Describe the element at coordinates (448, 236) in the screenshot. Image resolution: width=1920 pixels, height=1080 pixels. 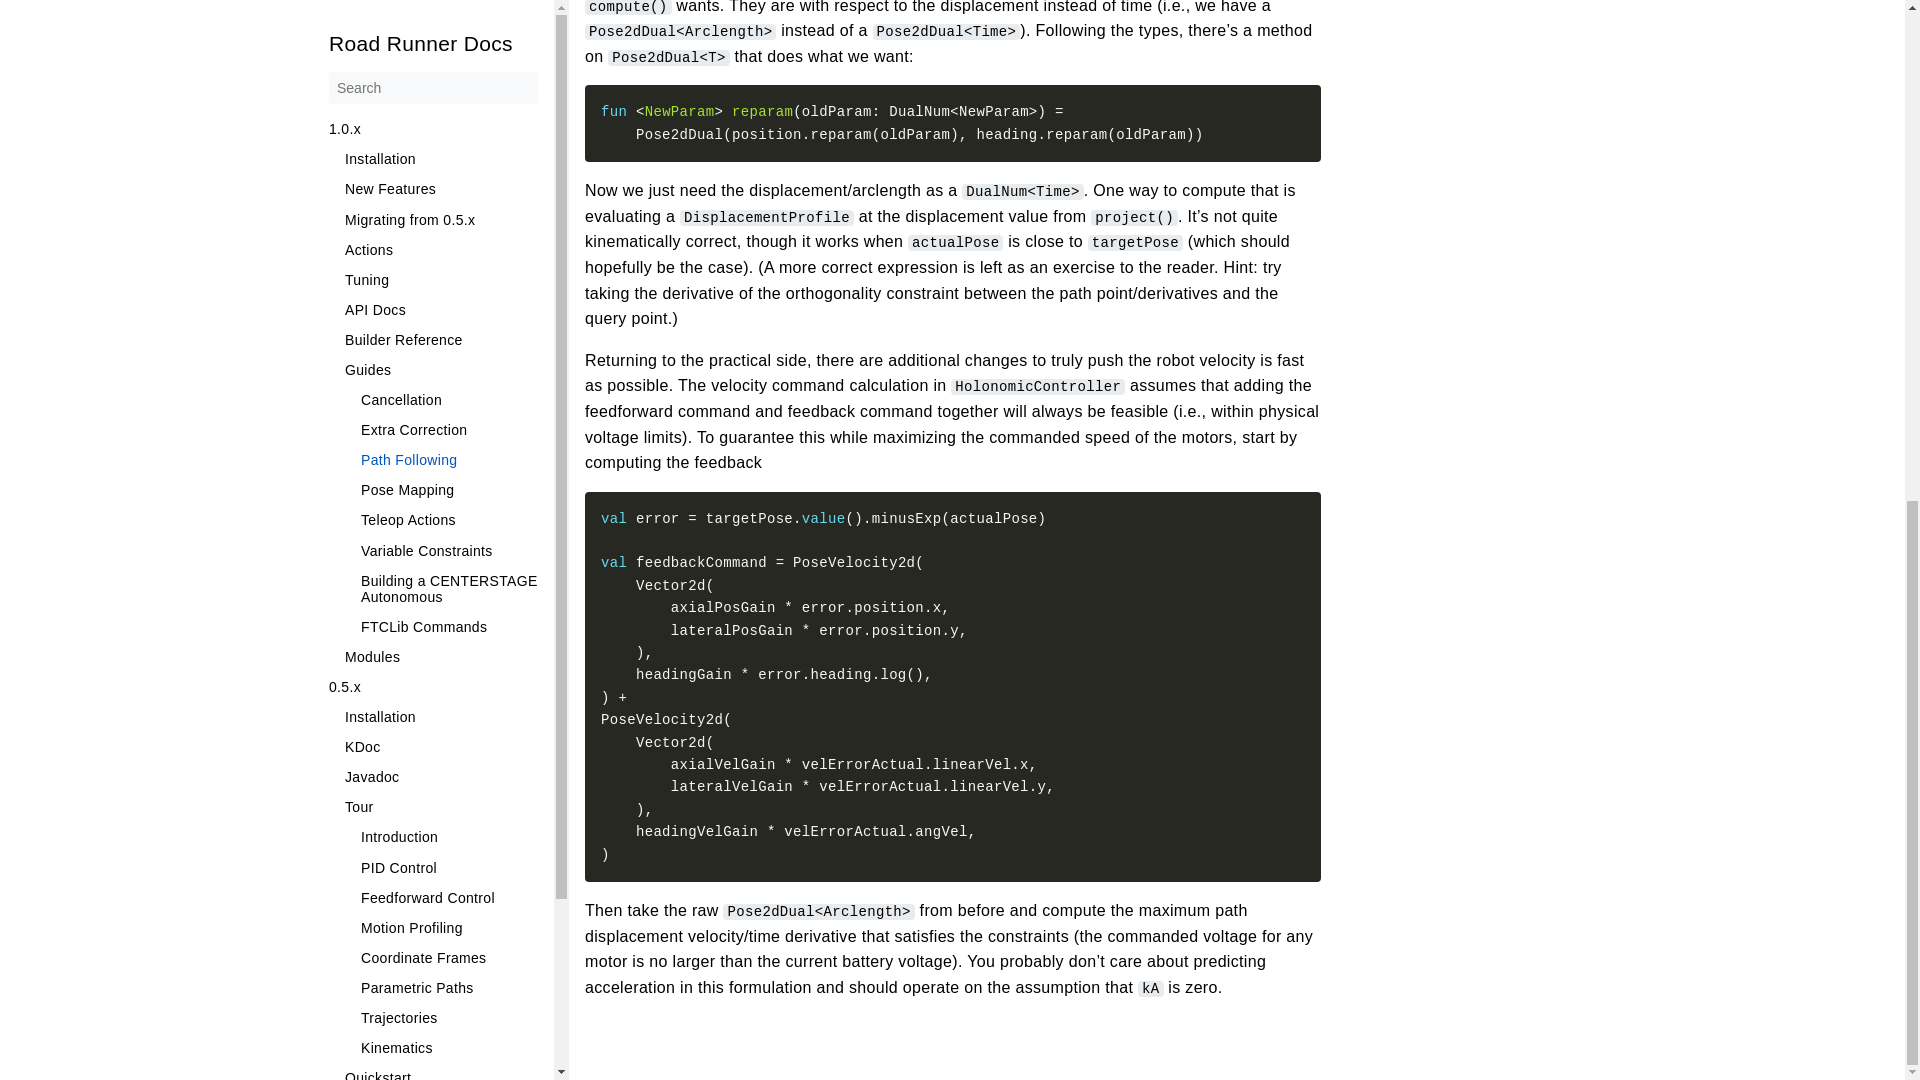
I see `FAQ` at that location.